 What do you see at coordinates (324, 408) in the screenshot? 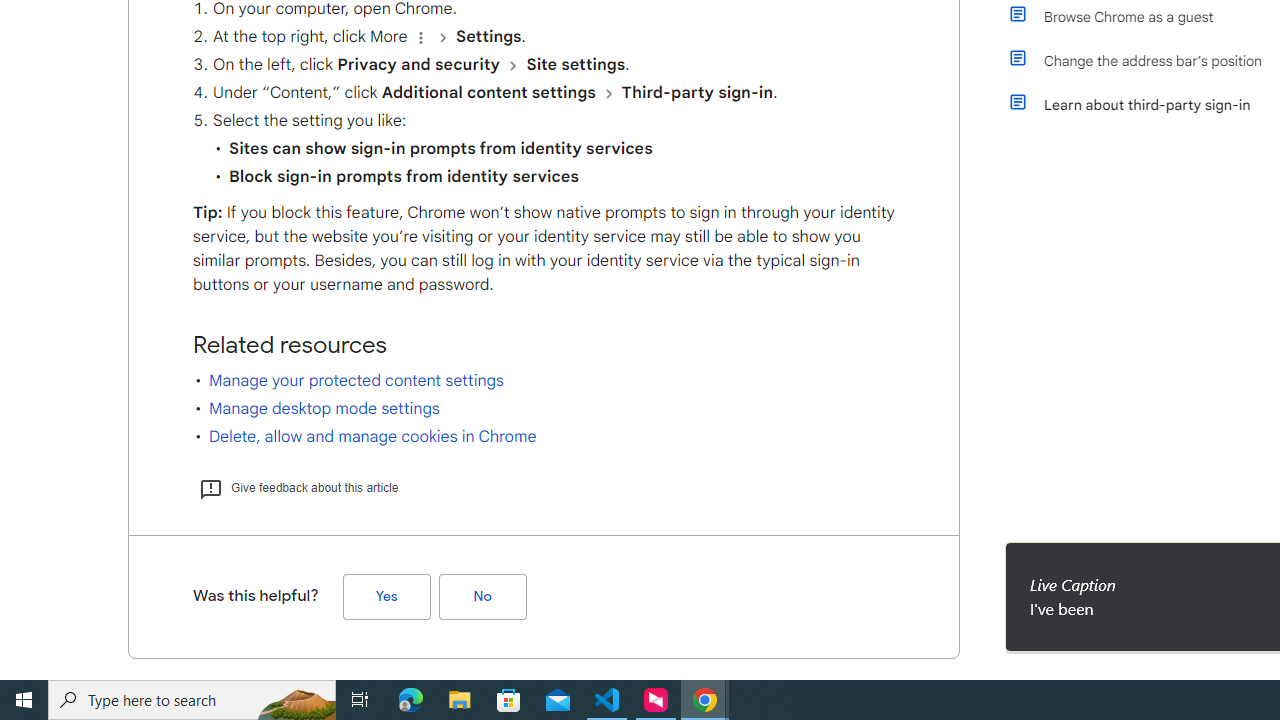
I see `Manage desktop mode settings` at bounding box center [324, 408].